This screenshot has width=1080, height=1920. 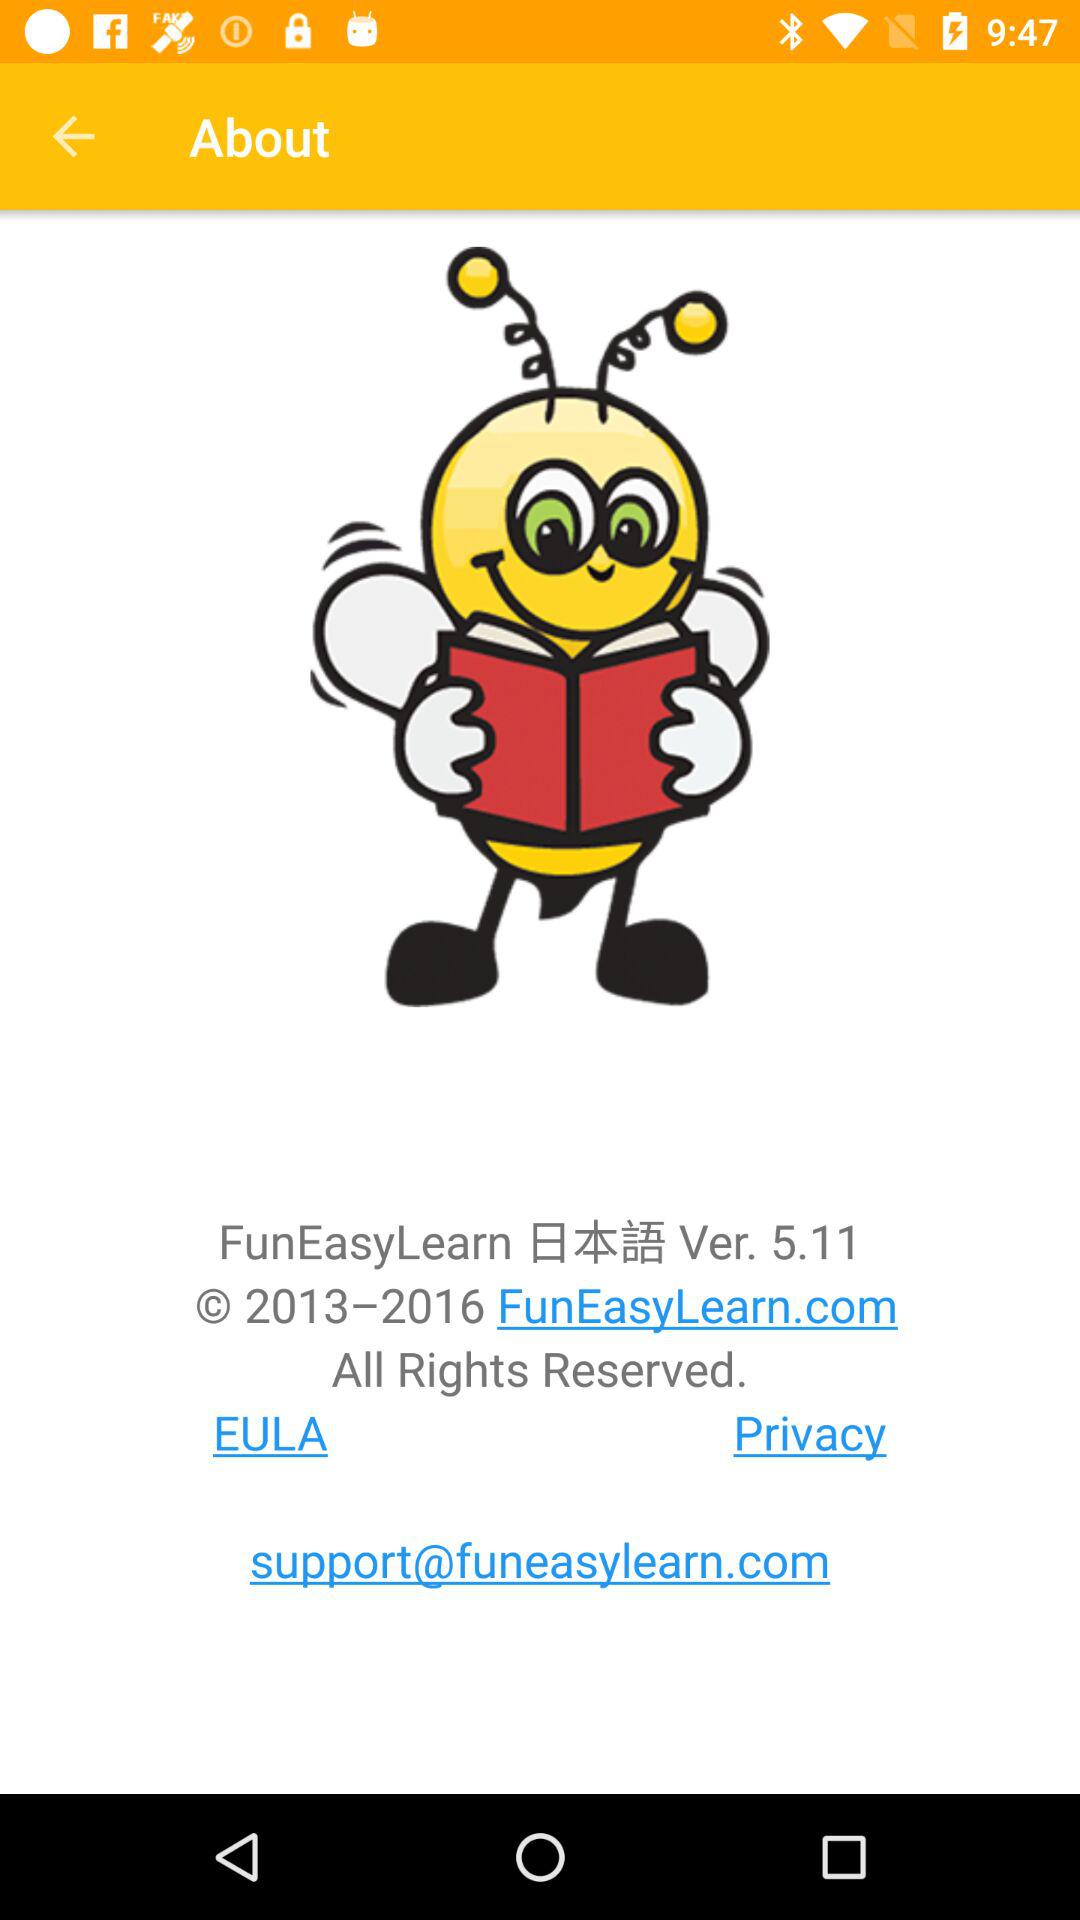 What do you see at coordinates (73, 136) in the screenshot?
I see `press item to the left of the about` at bounding box center [73, 136].